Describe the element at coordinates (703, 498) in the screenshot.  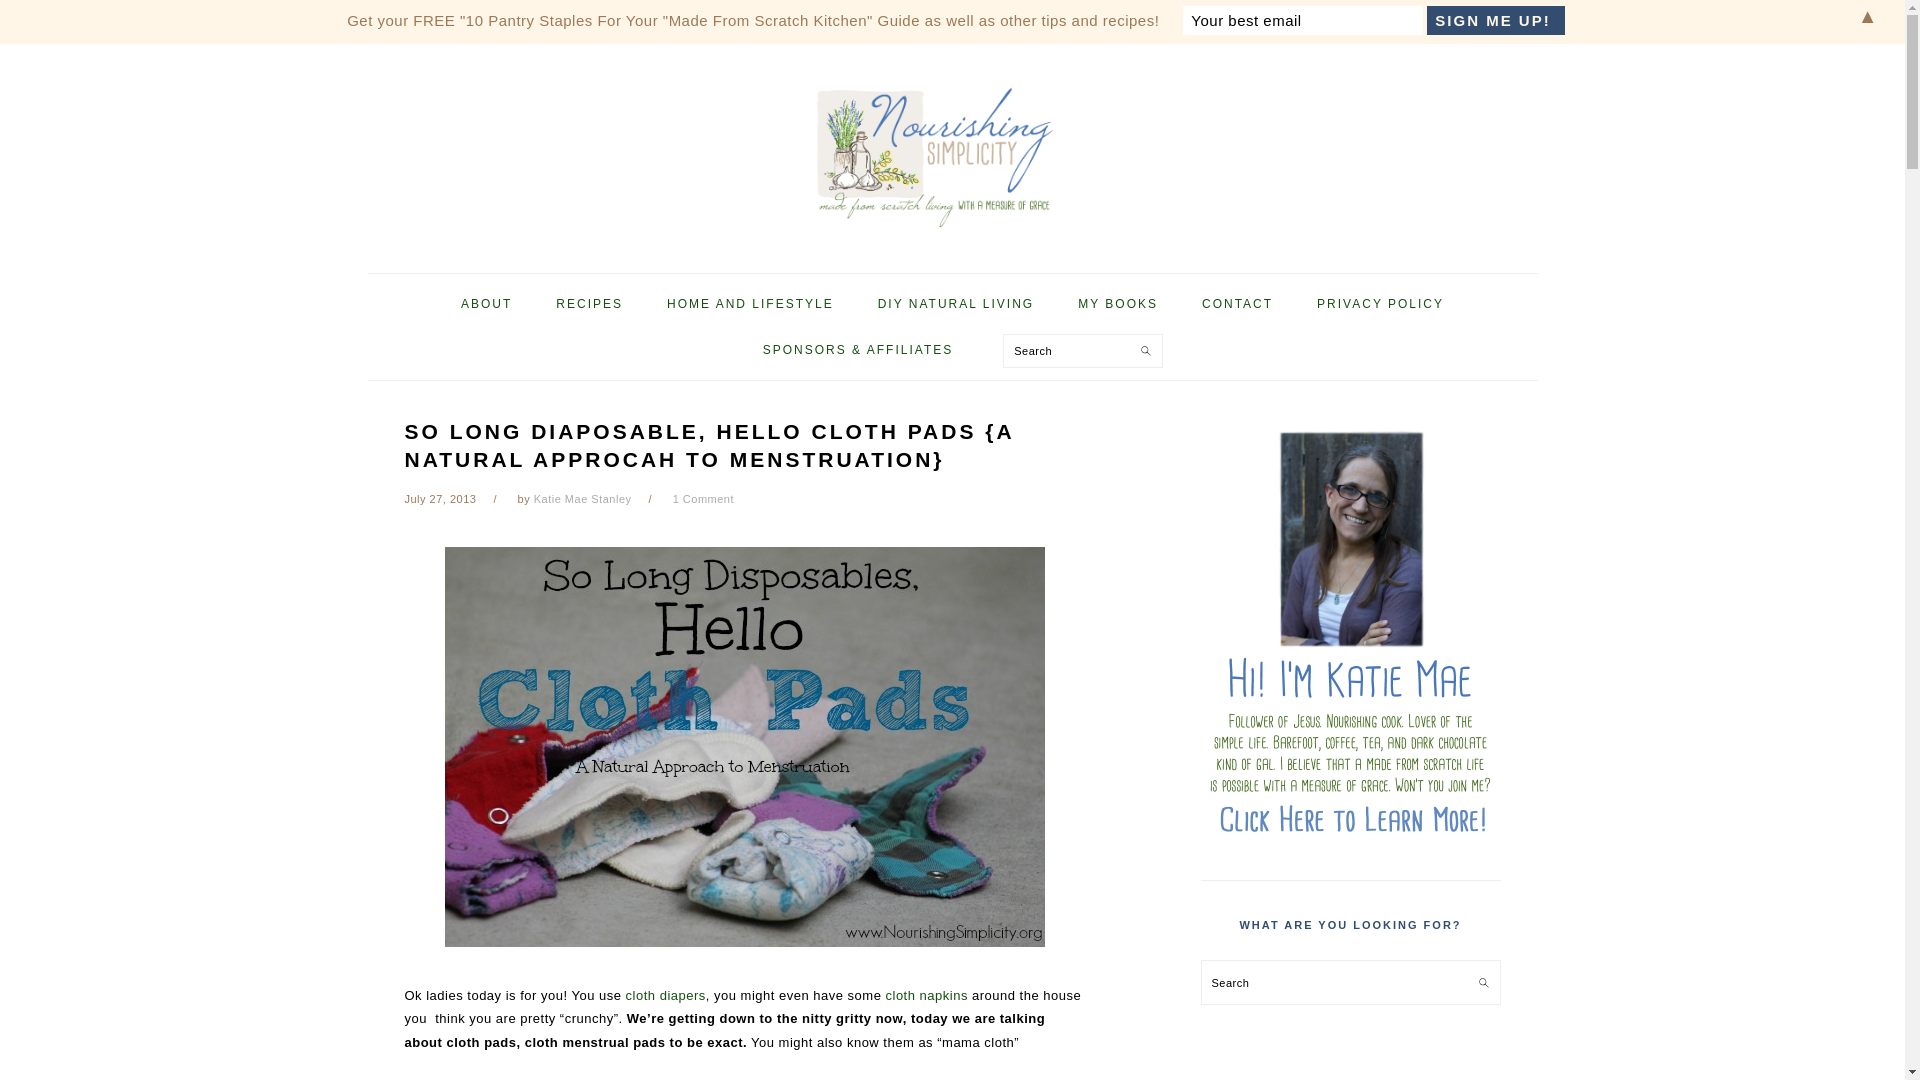
I see `1 Comment` at that location.